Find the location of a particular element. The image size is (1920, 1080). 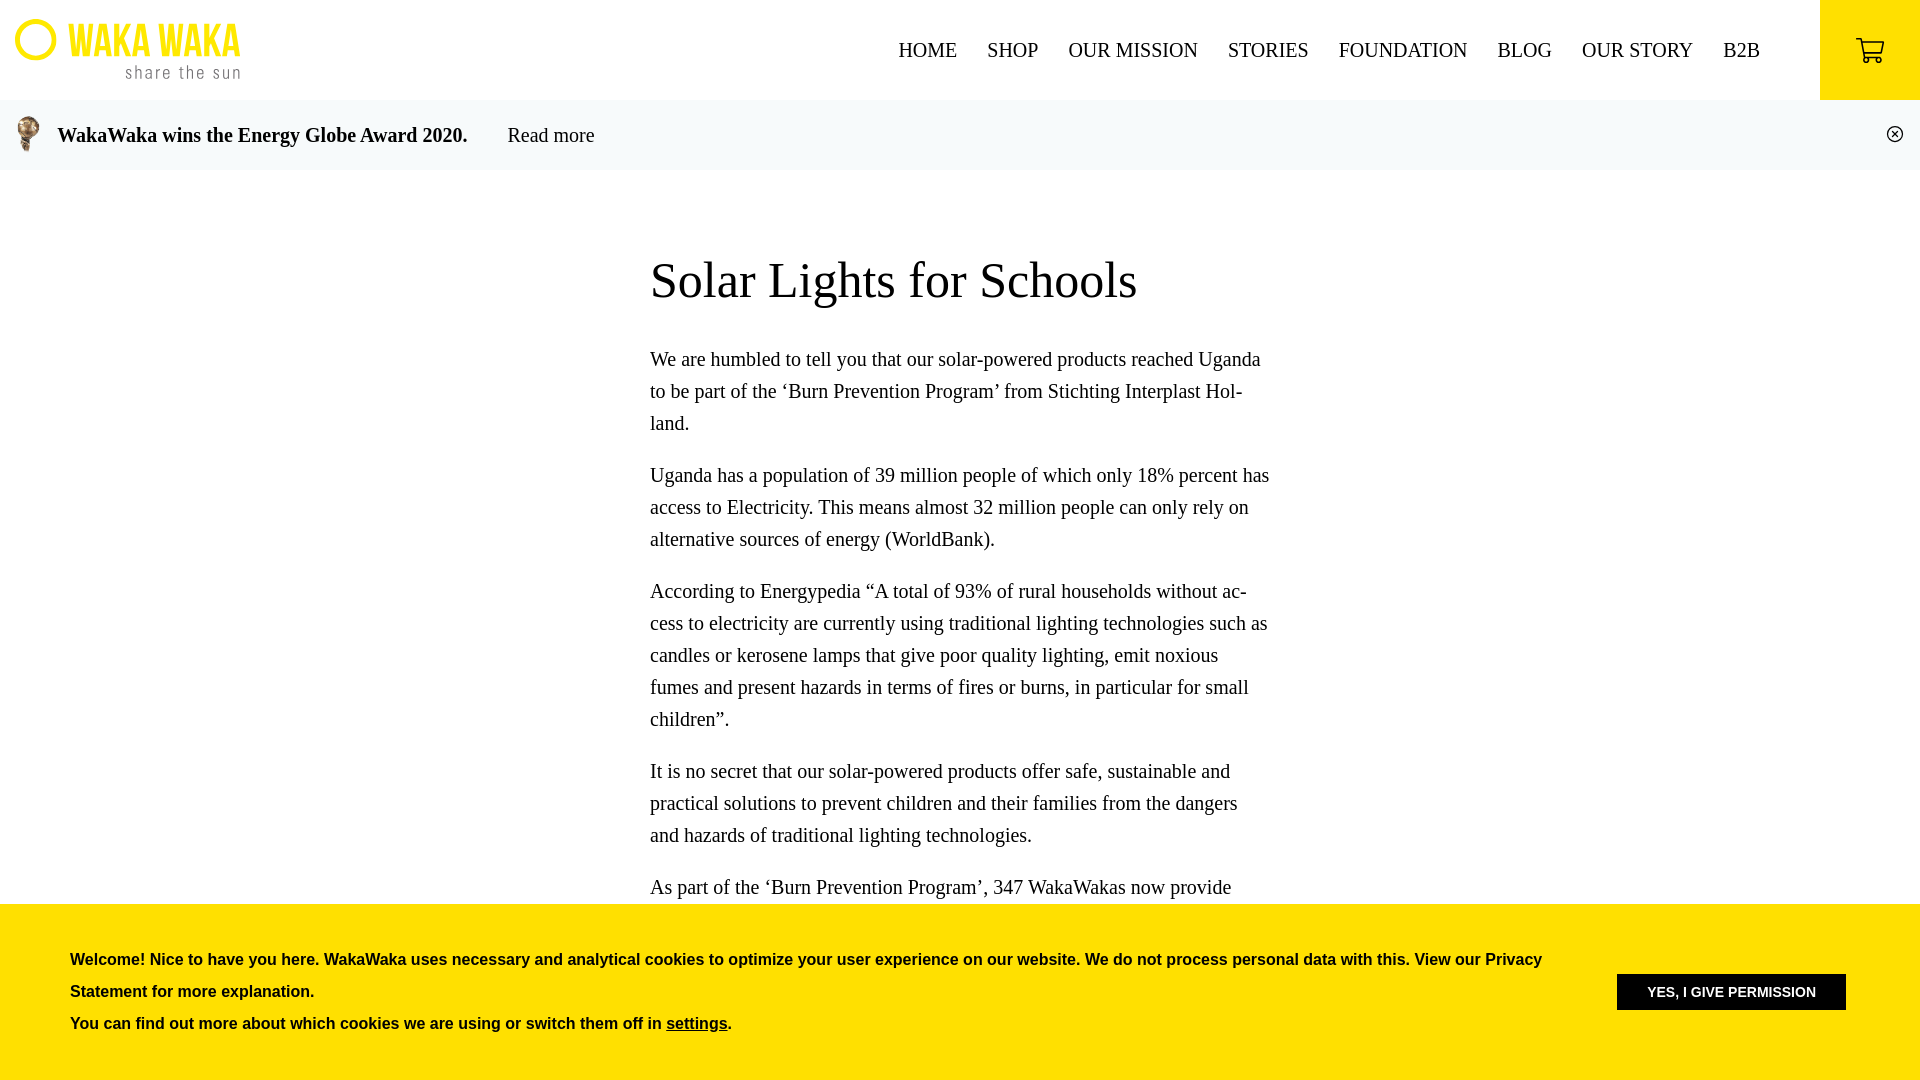

B2B is located at coordinates (1741, 49).